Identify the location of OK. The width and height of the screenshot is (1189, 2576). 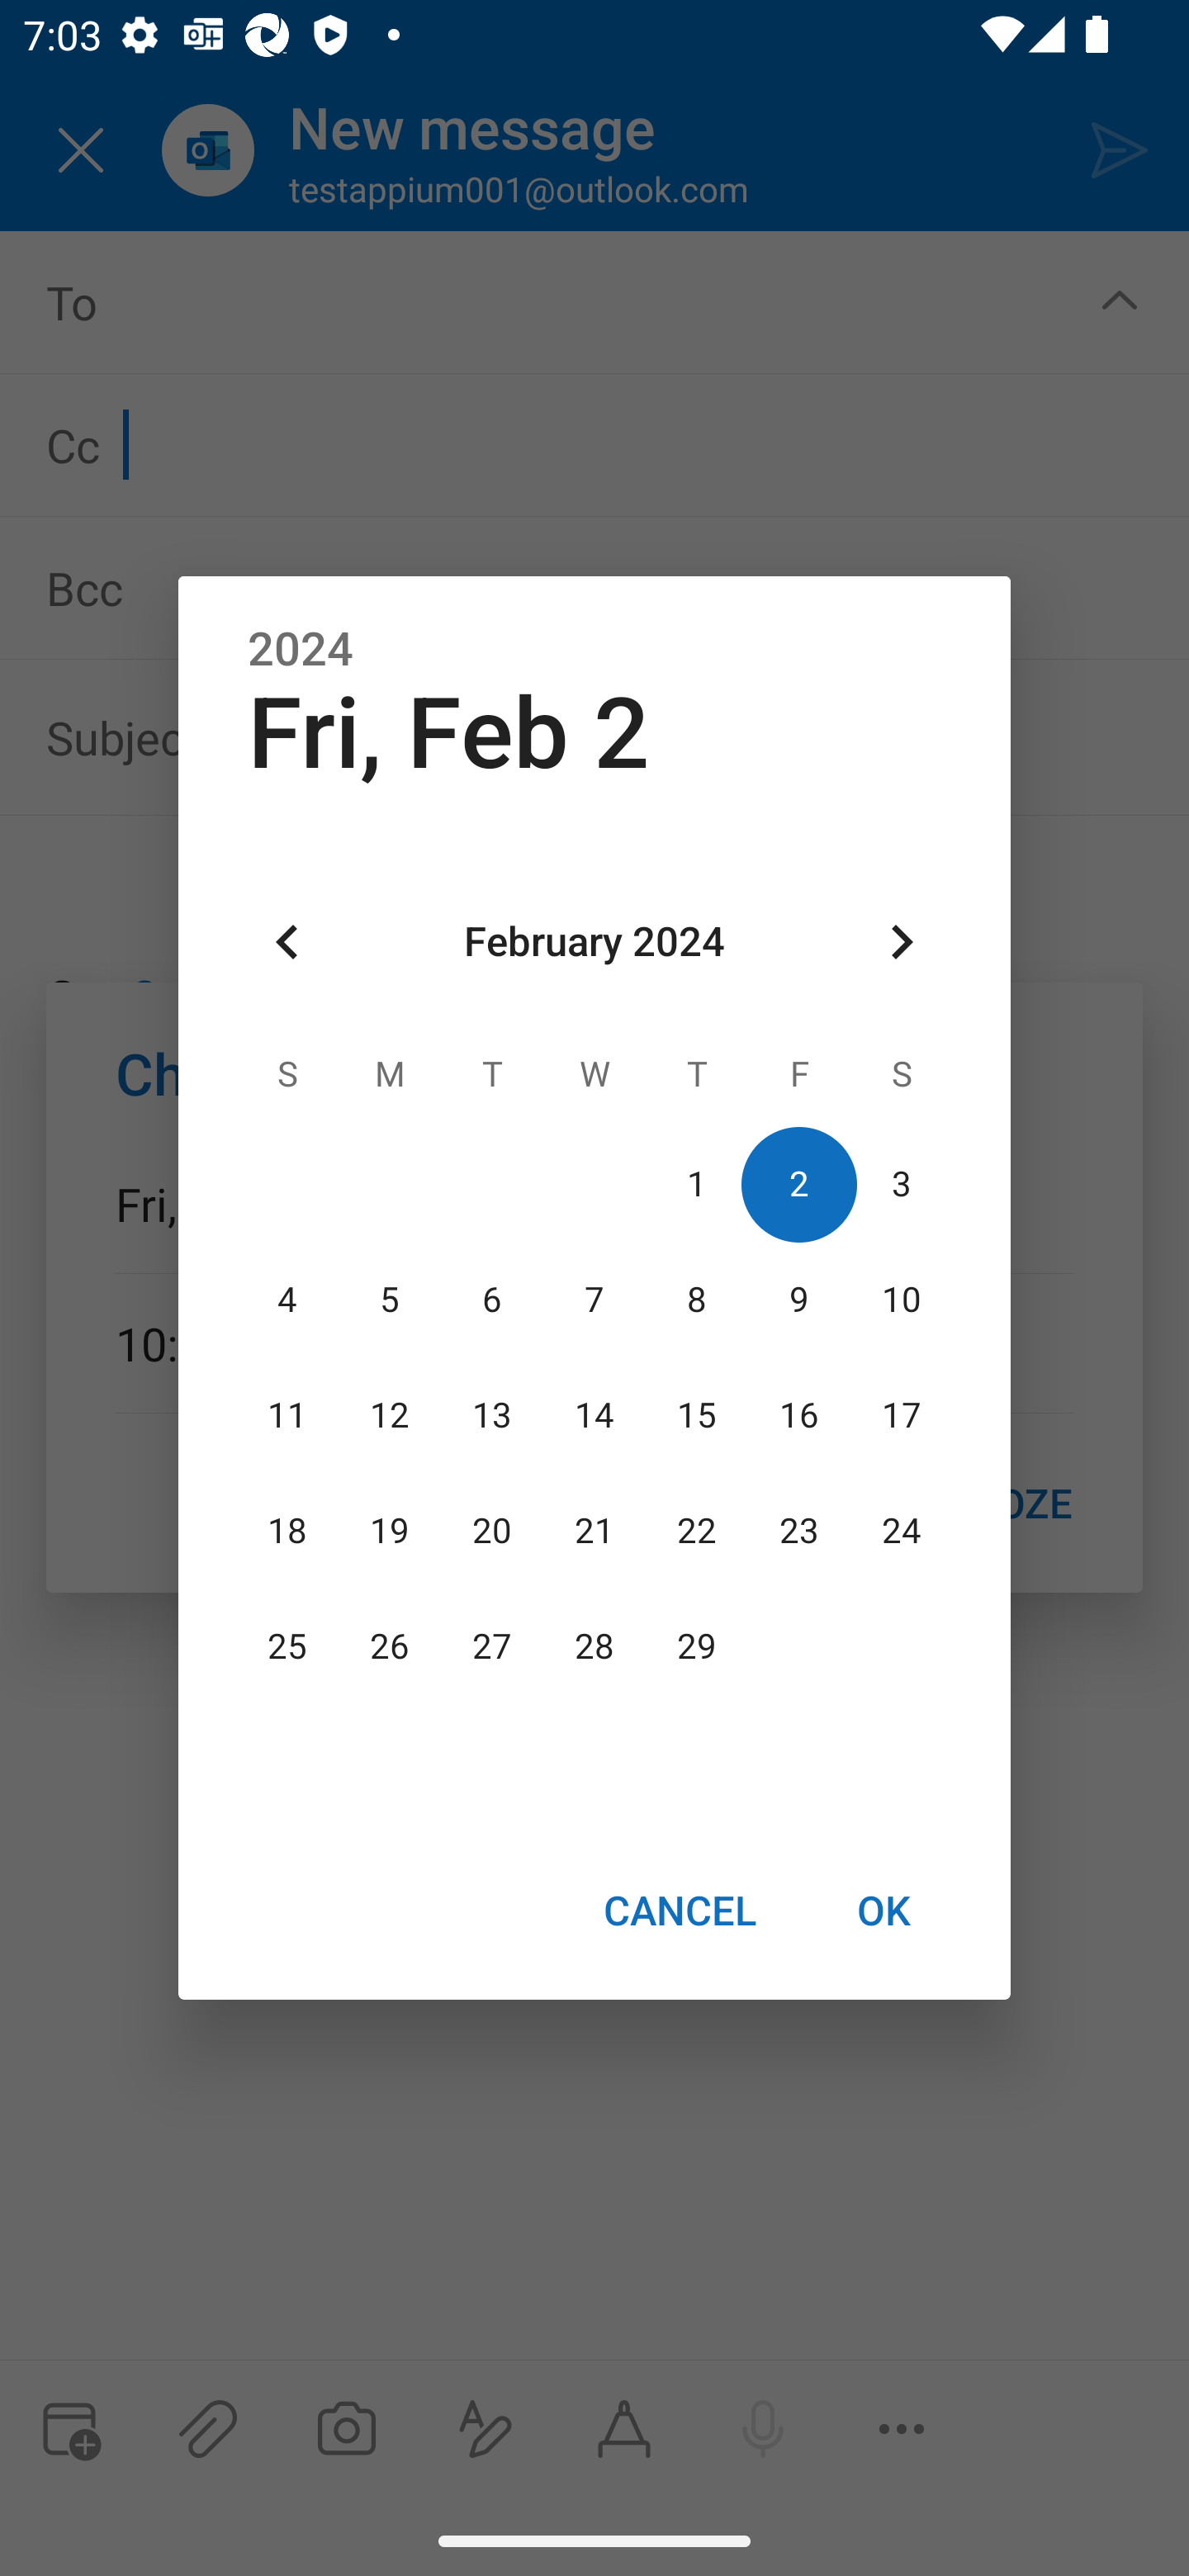
(883, 1910).